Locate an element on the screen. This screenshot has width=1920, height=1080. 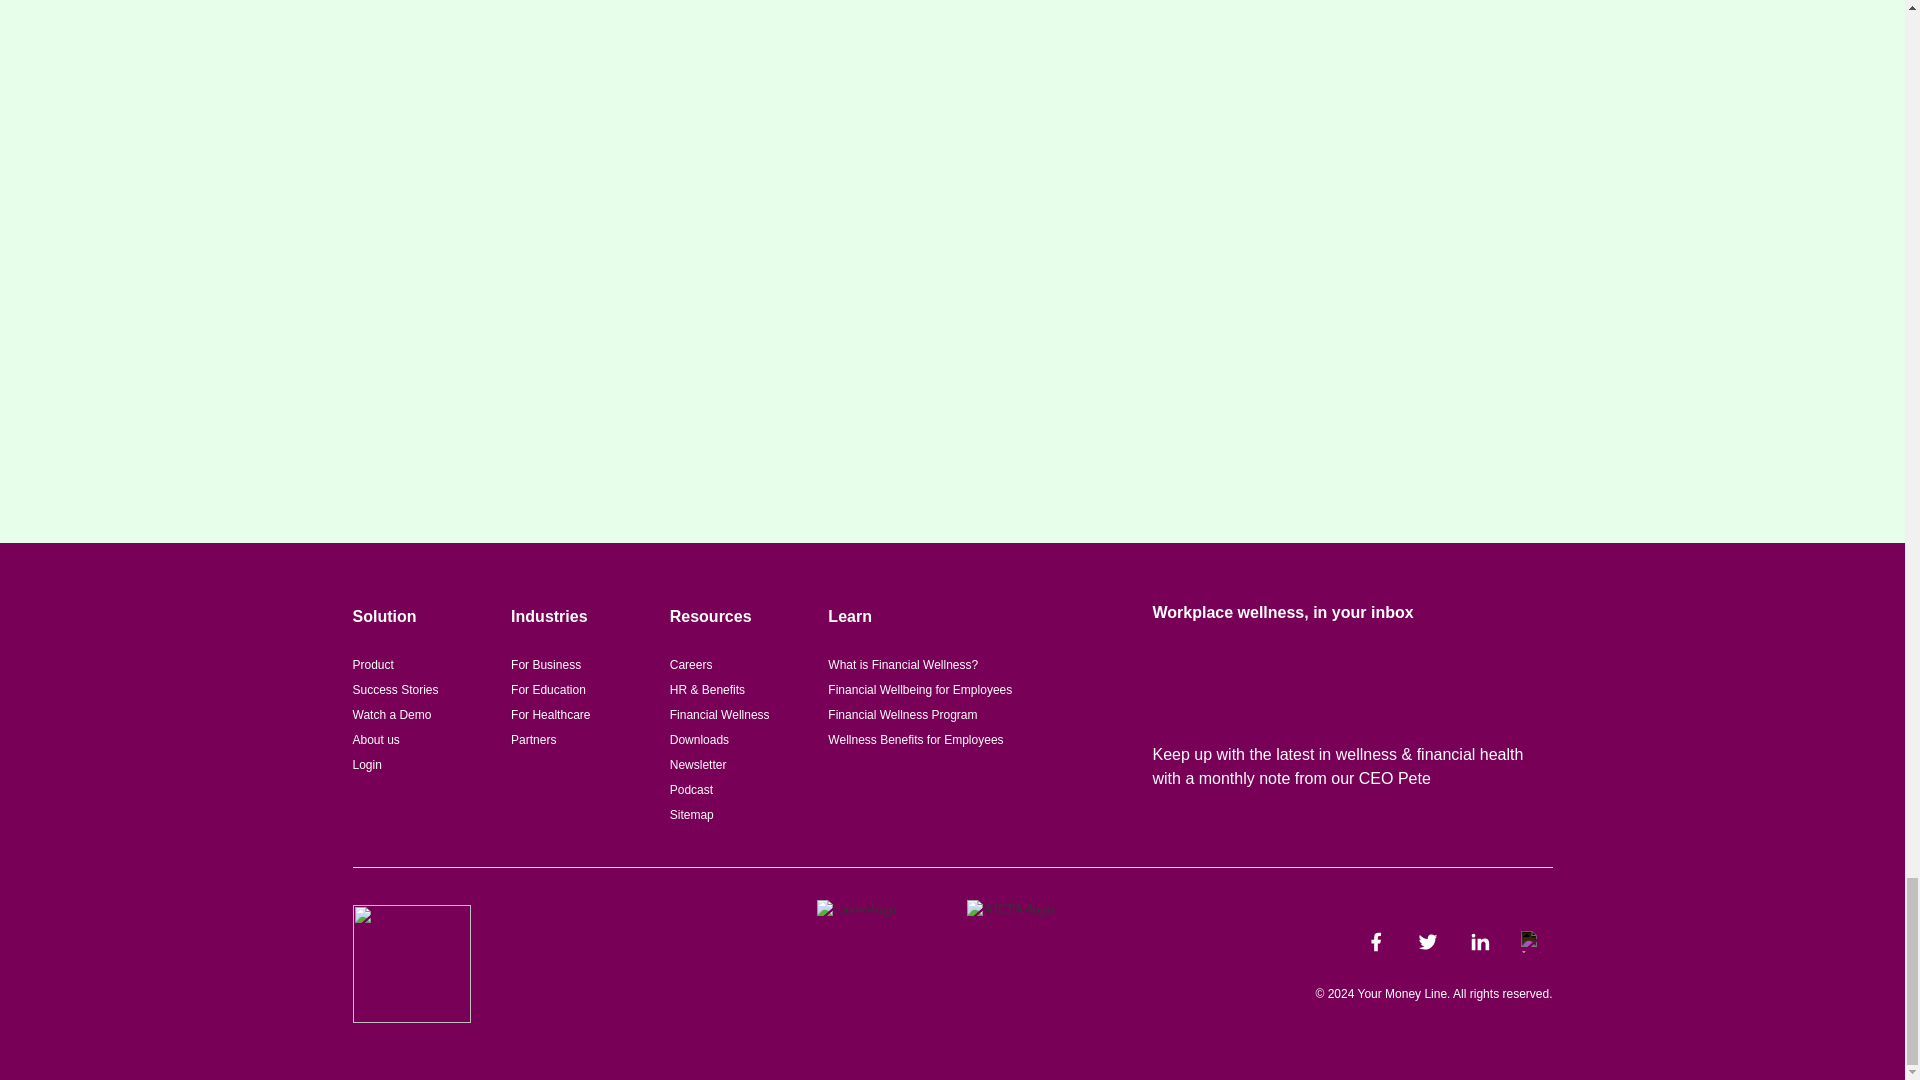
Login is located at coordinates (366, 765).